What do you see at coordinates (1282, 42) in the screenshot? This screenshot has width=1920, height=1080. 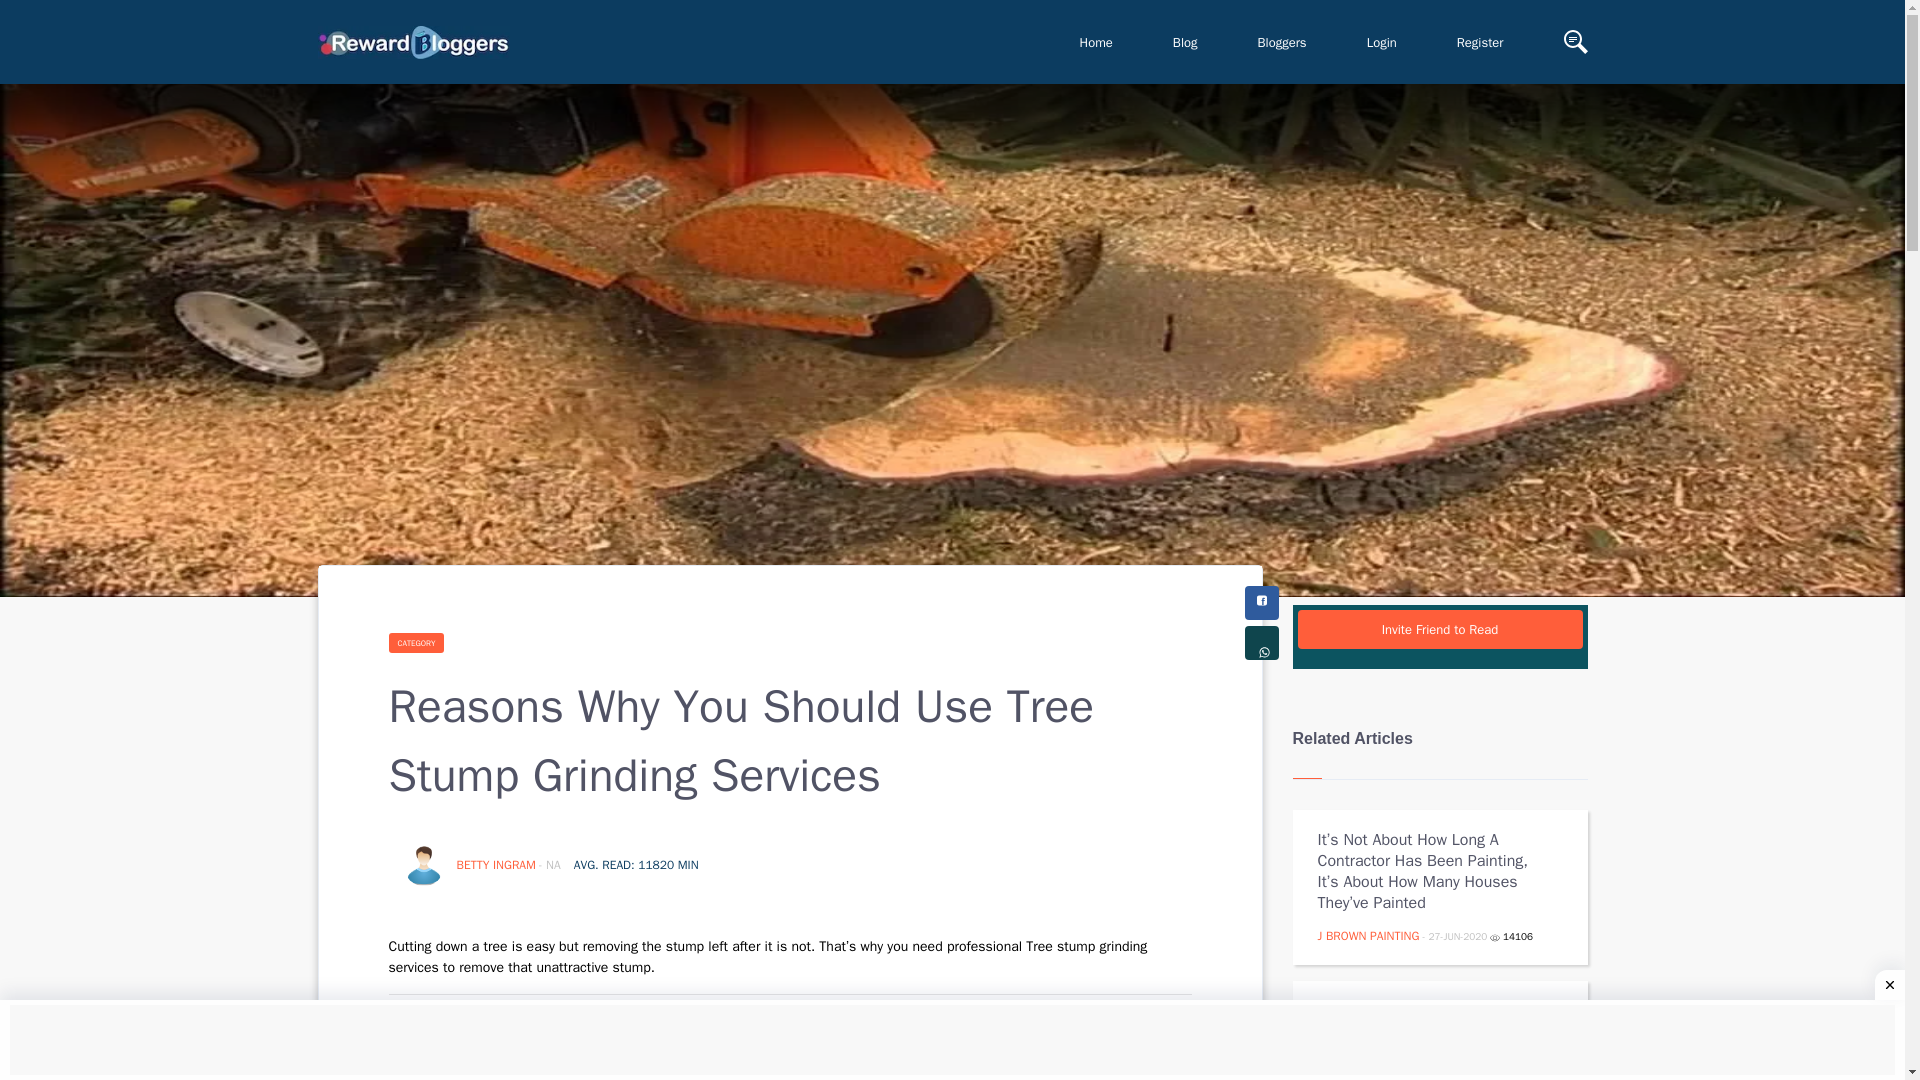 I see `Bloggers` at bounding box center [1282, 42].